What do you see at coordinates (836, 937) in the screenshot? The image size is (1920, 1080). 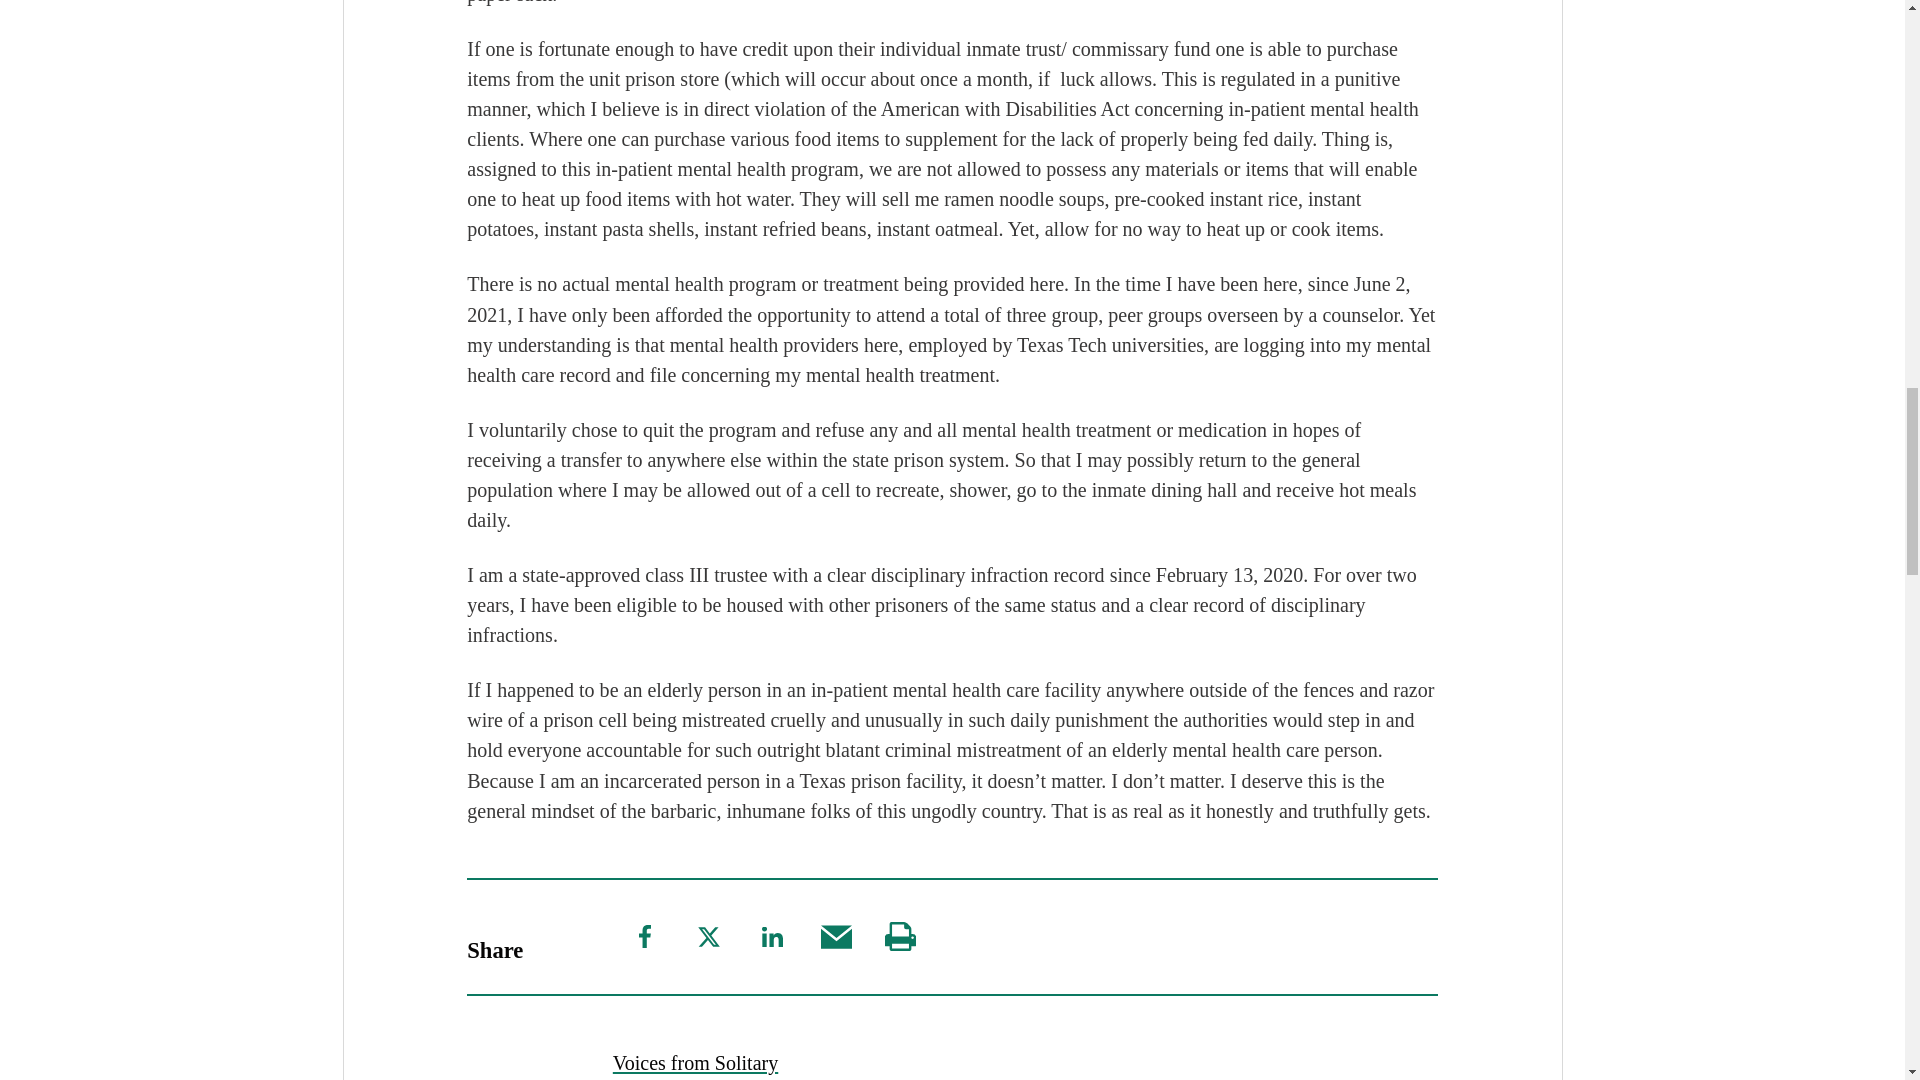 I see `Share this post via Email` at bounding box center [836, 937].